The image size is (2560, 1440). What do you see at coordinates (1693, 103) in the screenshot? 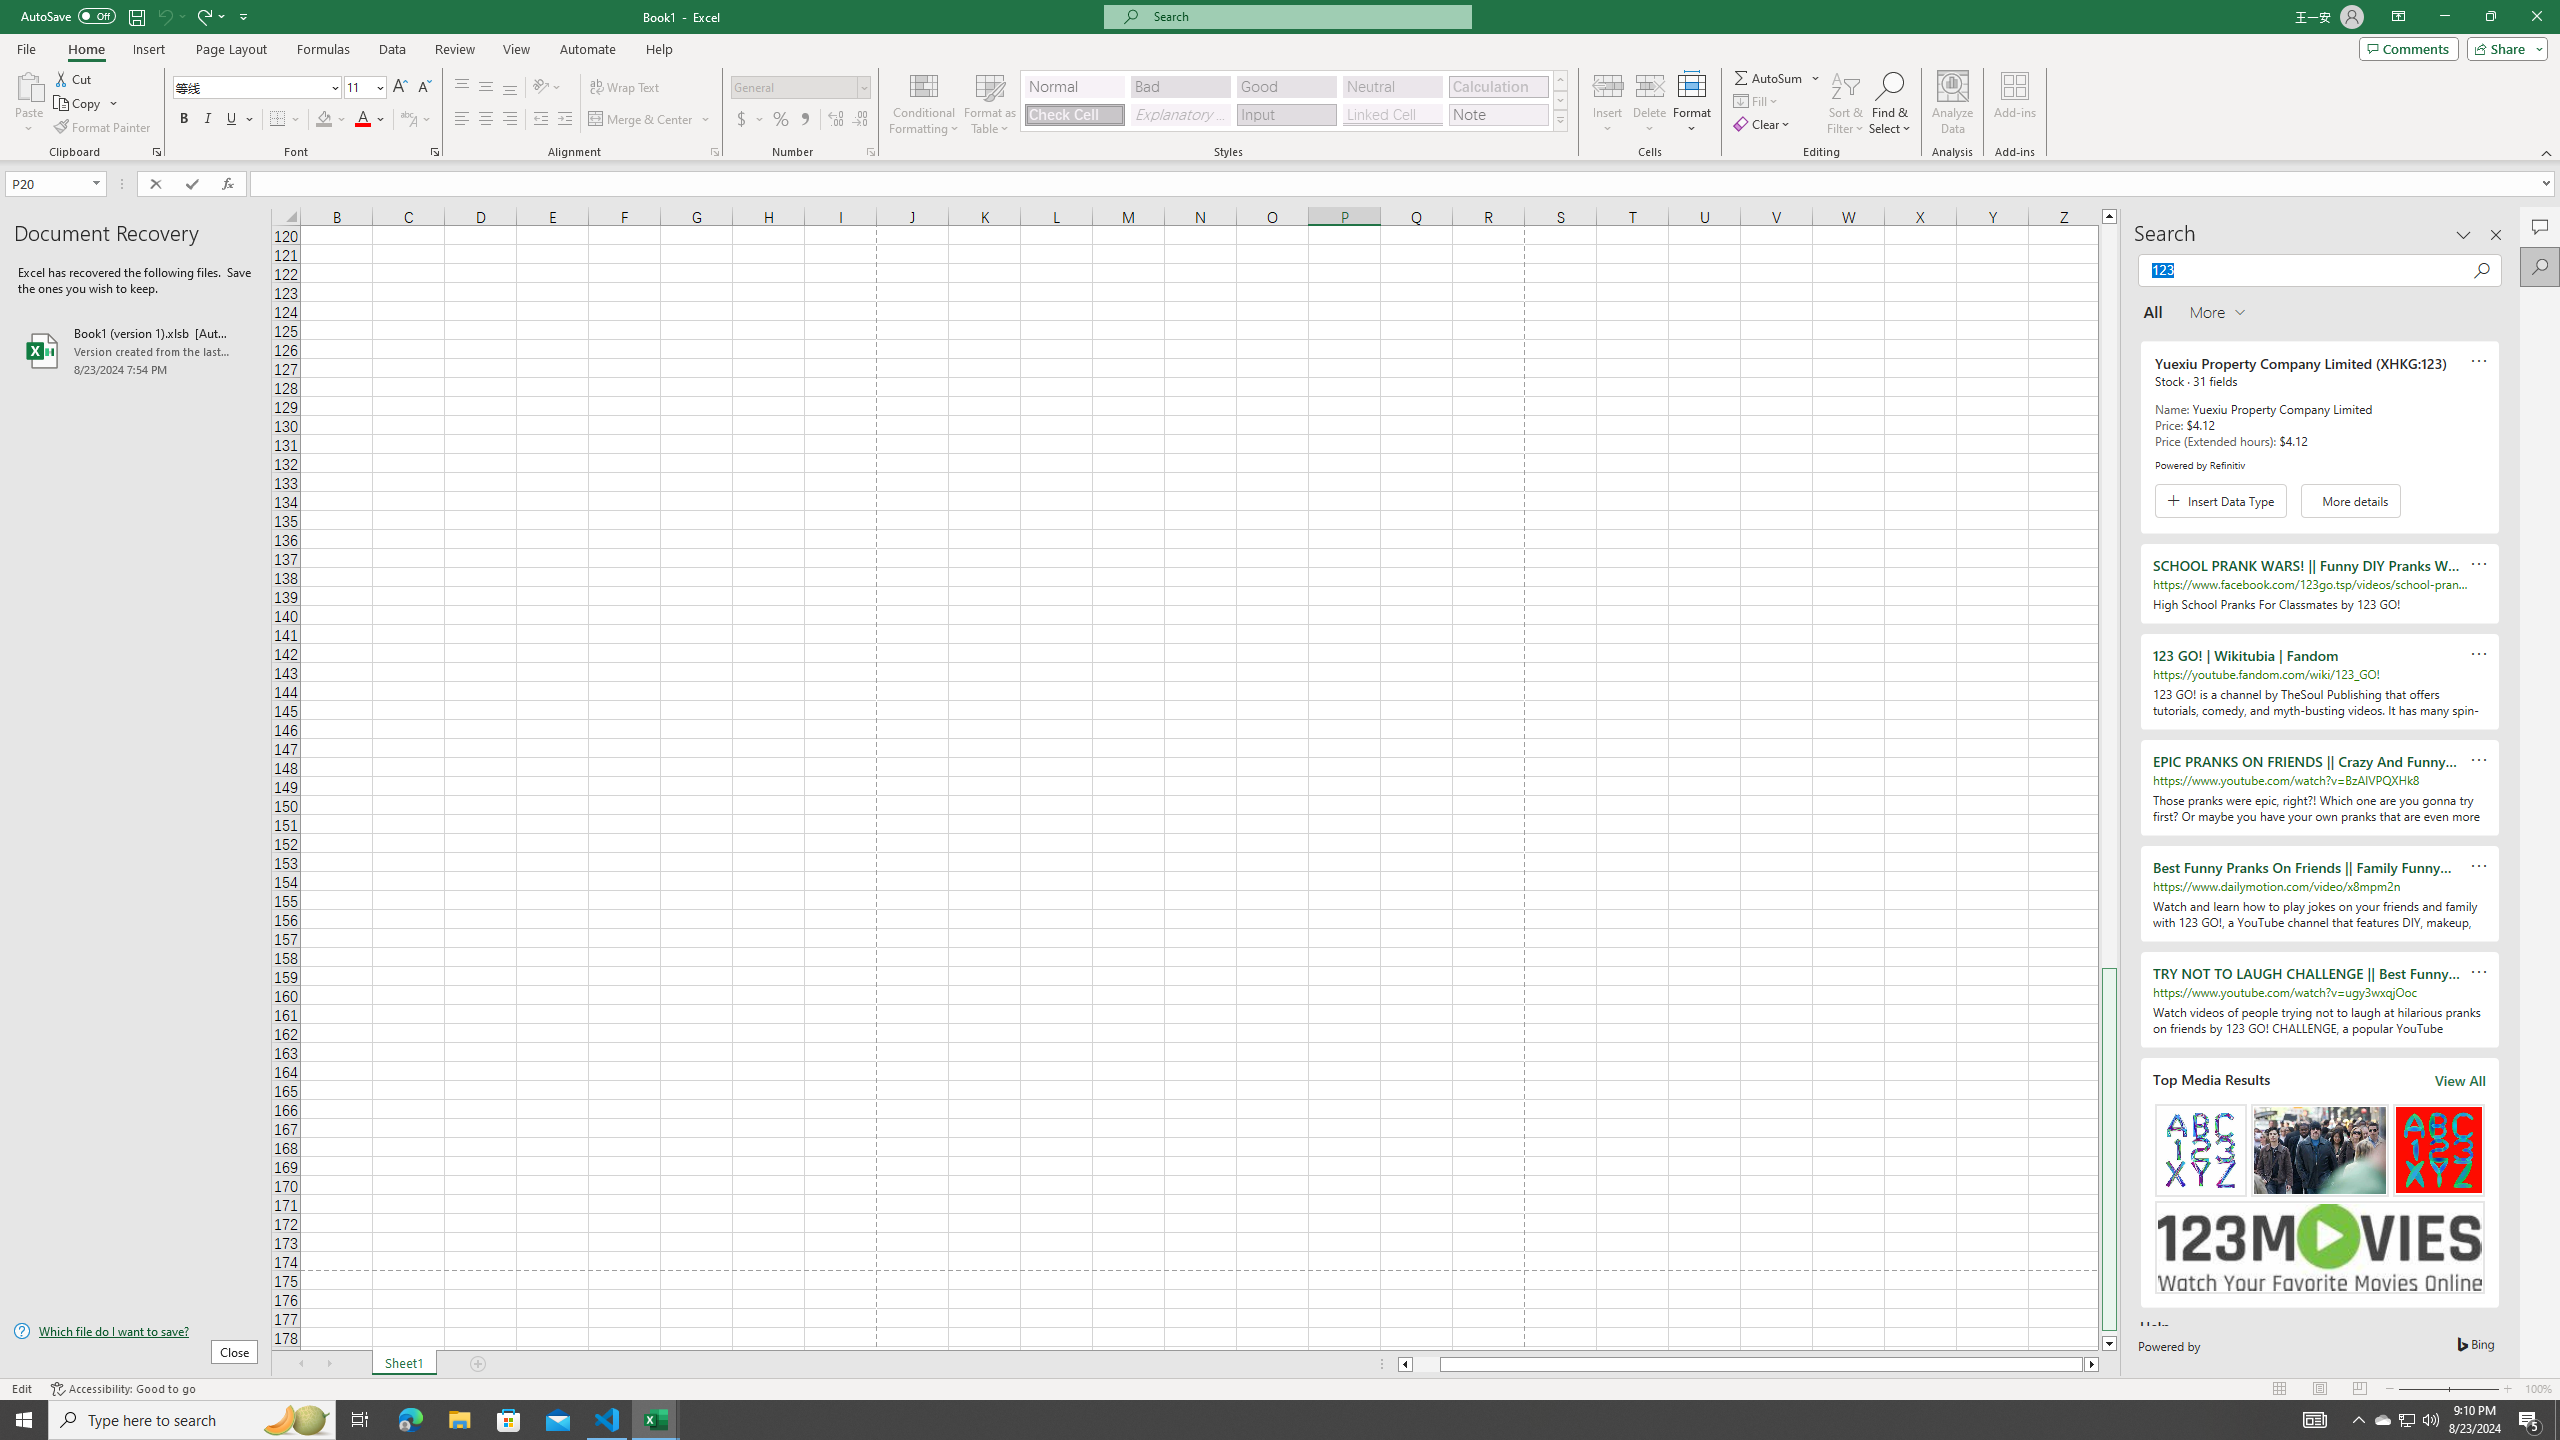
I see `Format` at bounding box center [1693, 103].